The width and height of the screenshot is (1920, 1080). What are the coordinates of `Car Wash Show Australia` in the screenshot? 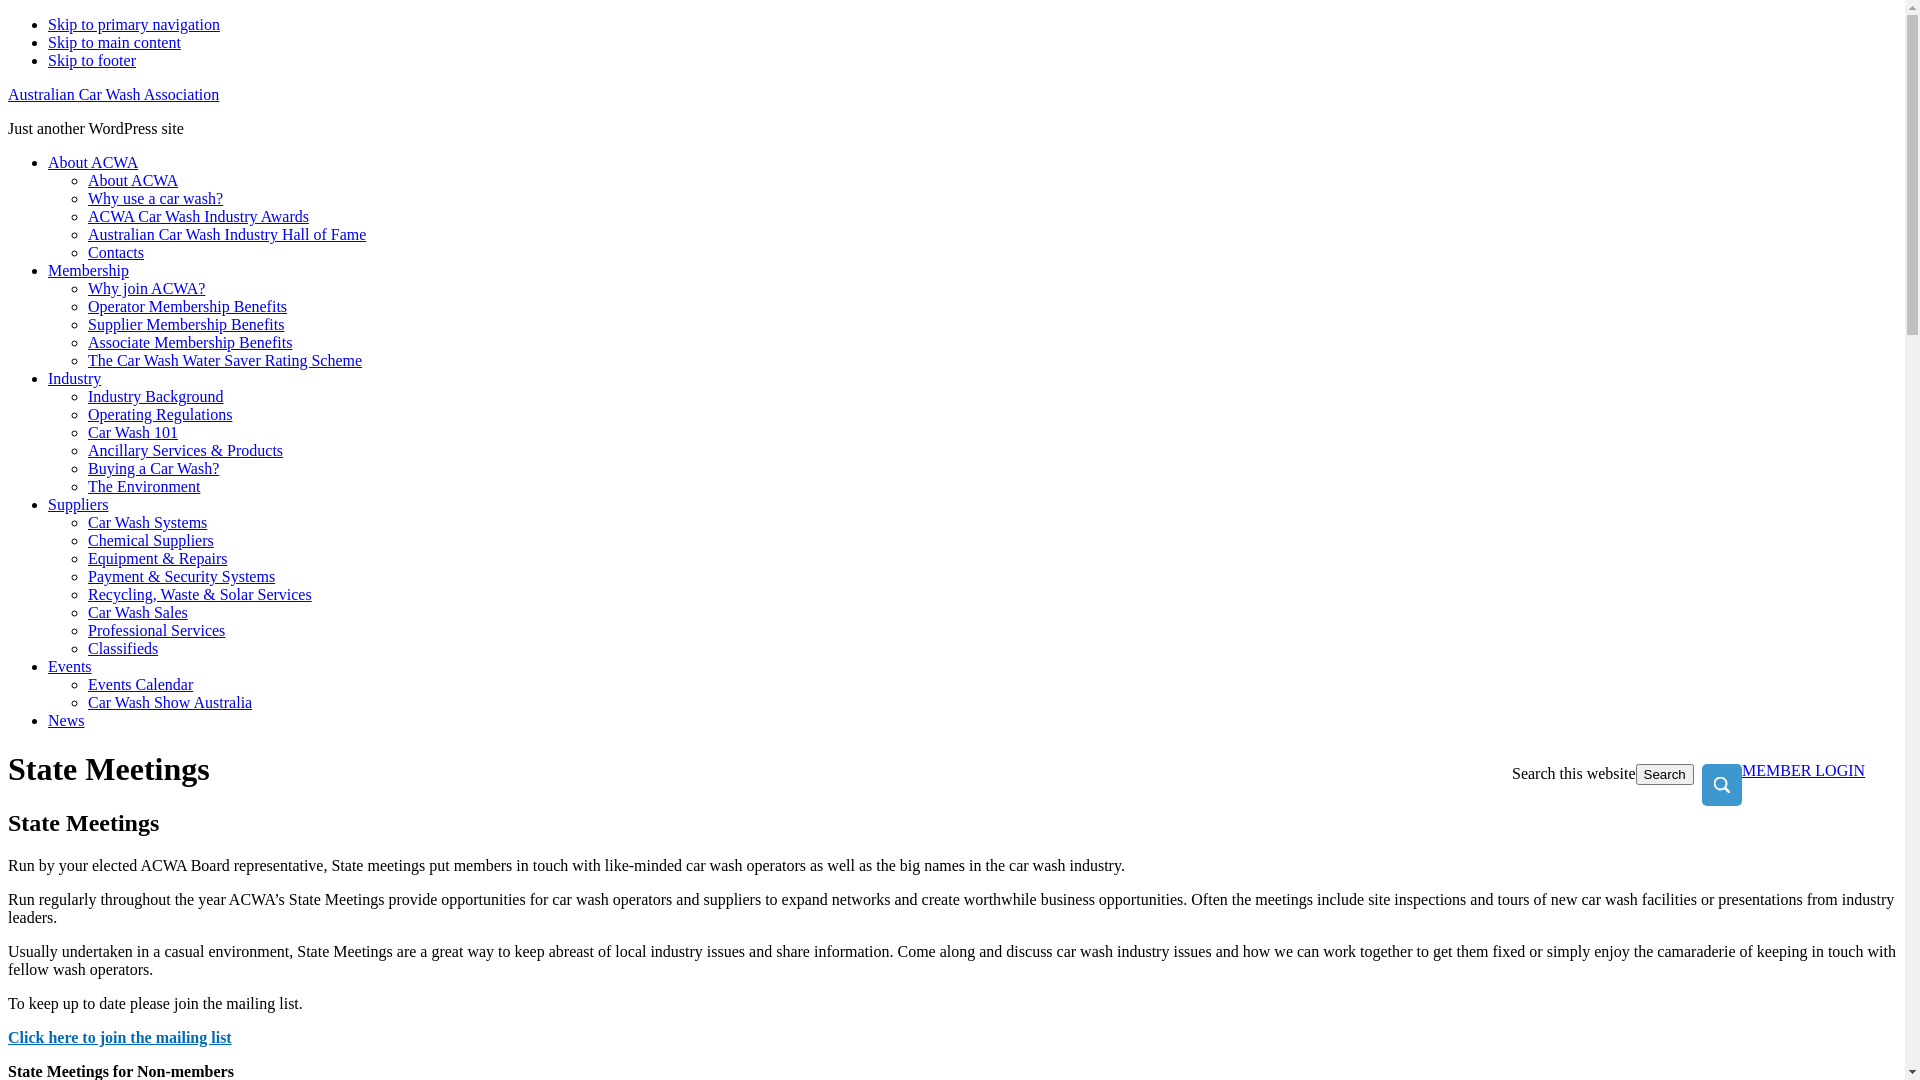 It's located at (170, 702).